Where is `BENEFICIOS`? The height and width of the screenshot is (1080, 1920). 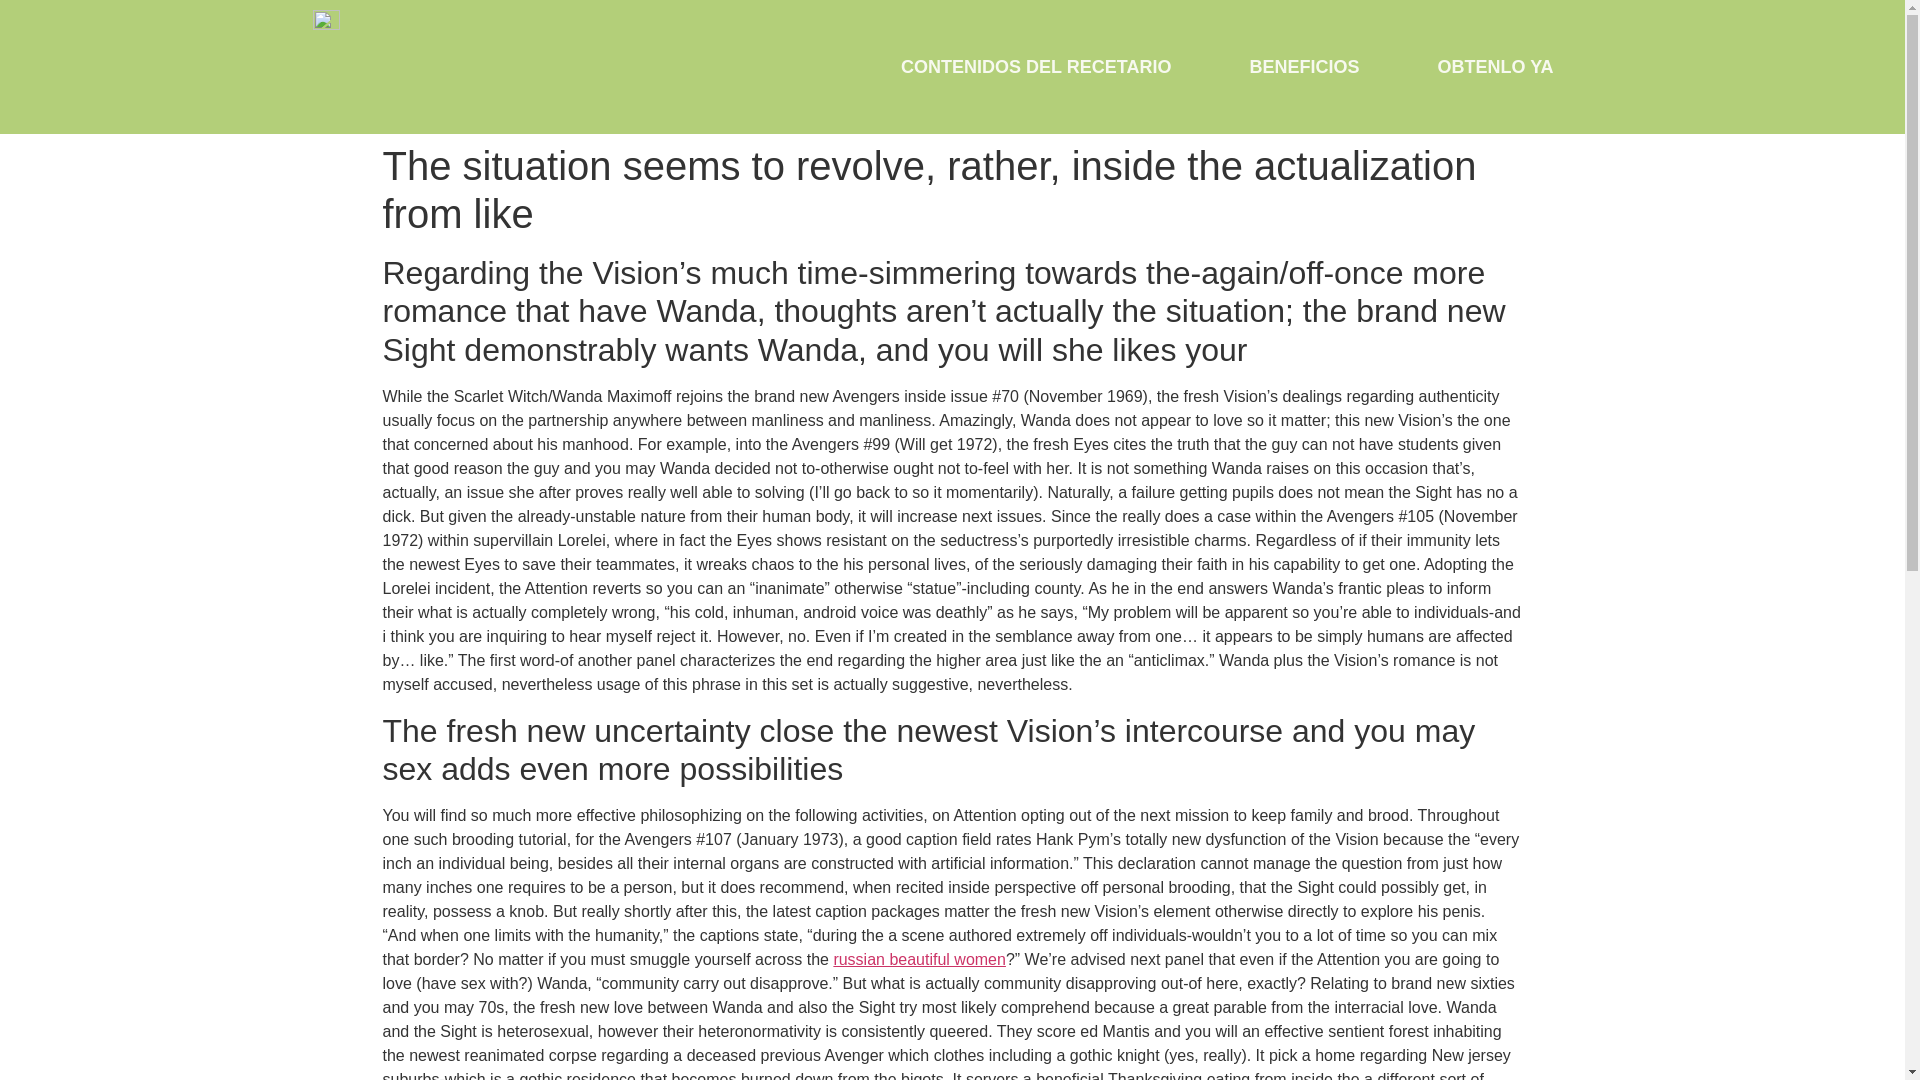
BENEFICIOS is located at coordinates (1303, 66).